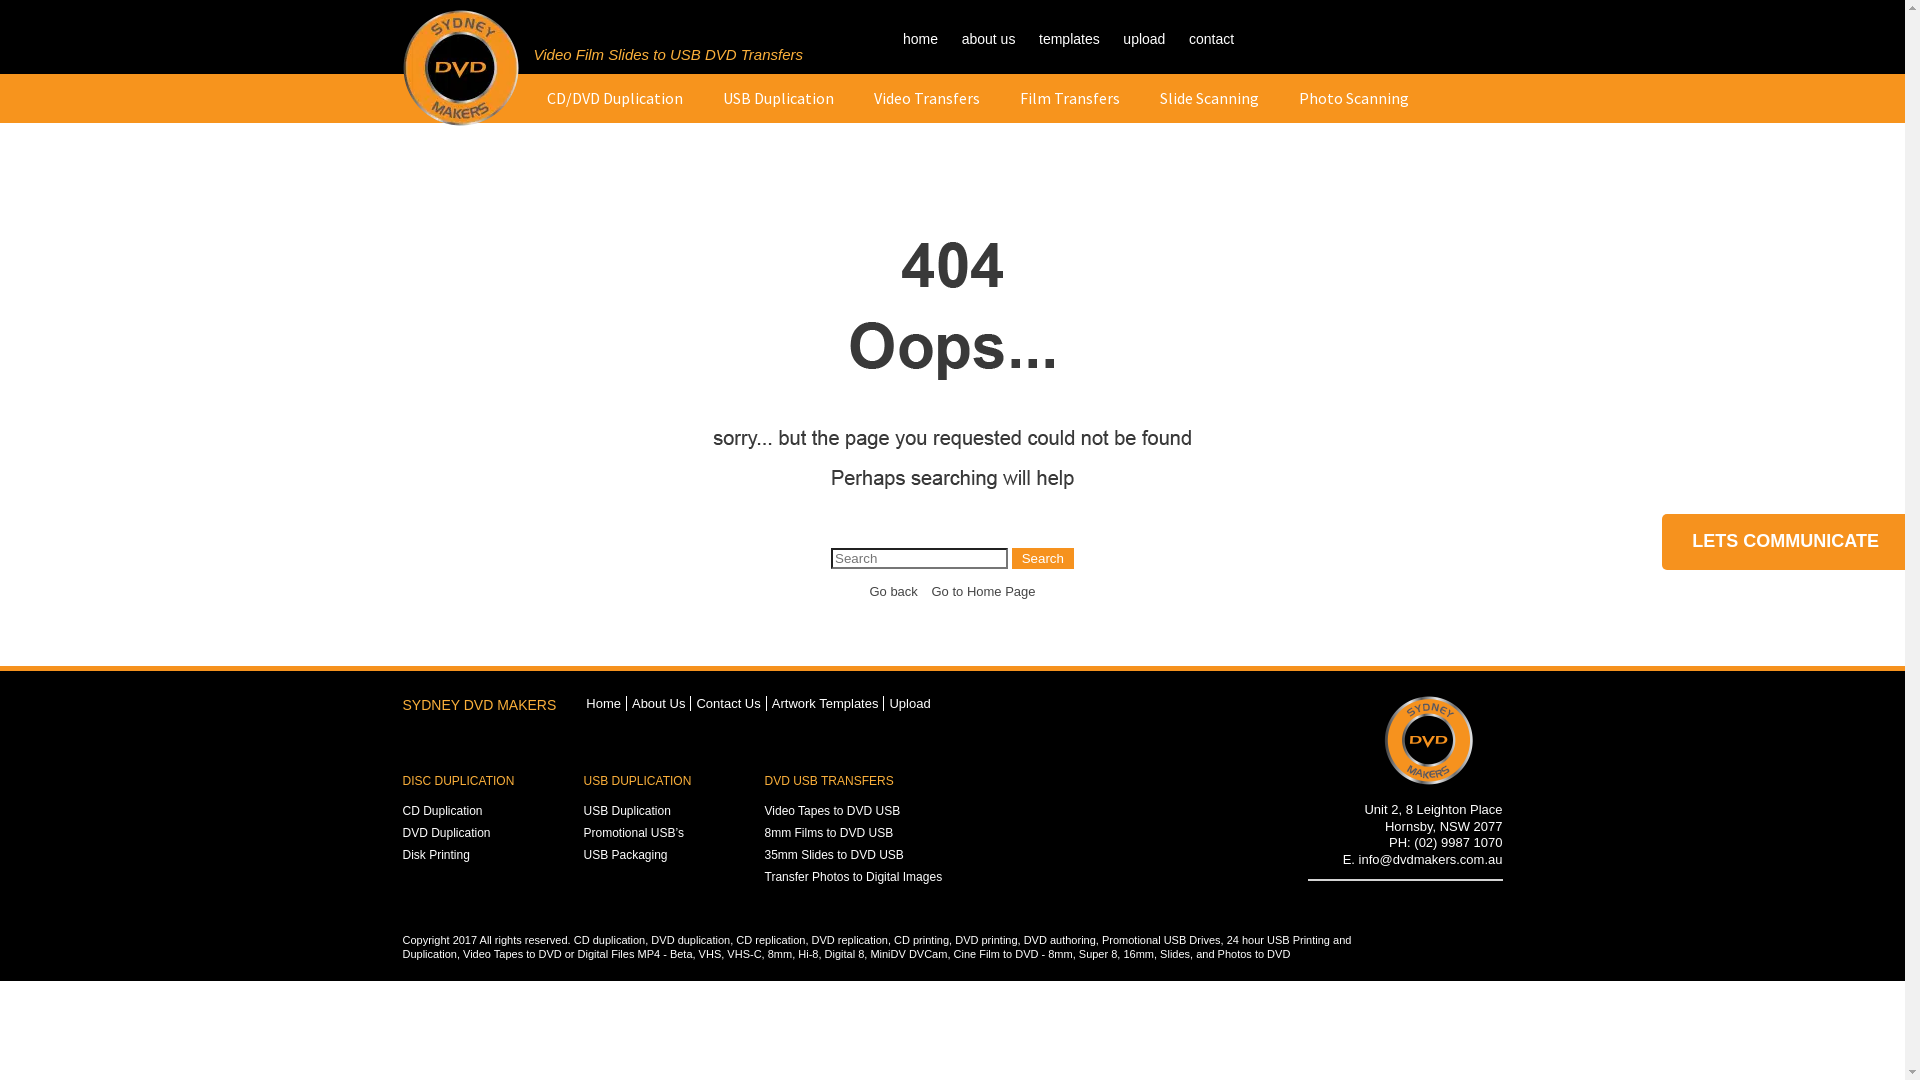 Image resolution: width=1920 pixels, height=1080 pixels. Describe the element at coordinates (1070, 39) in the screenshot. I see `templates` at that location.